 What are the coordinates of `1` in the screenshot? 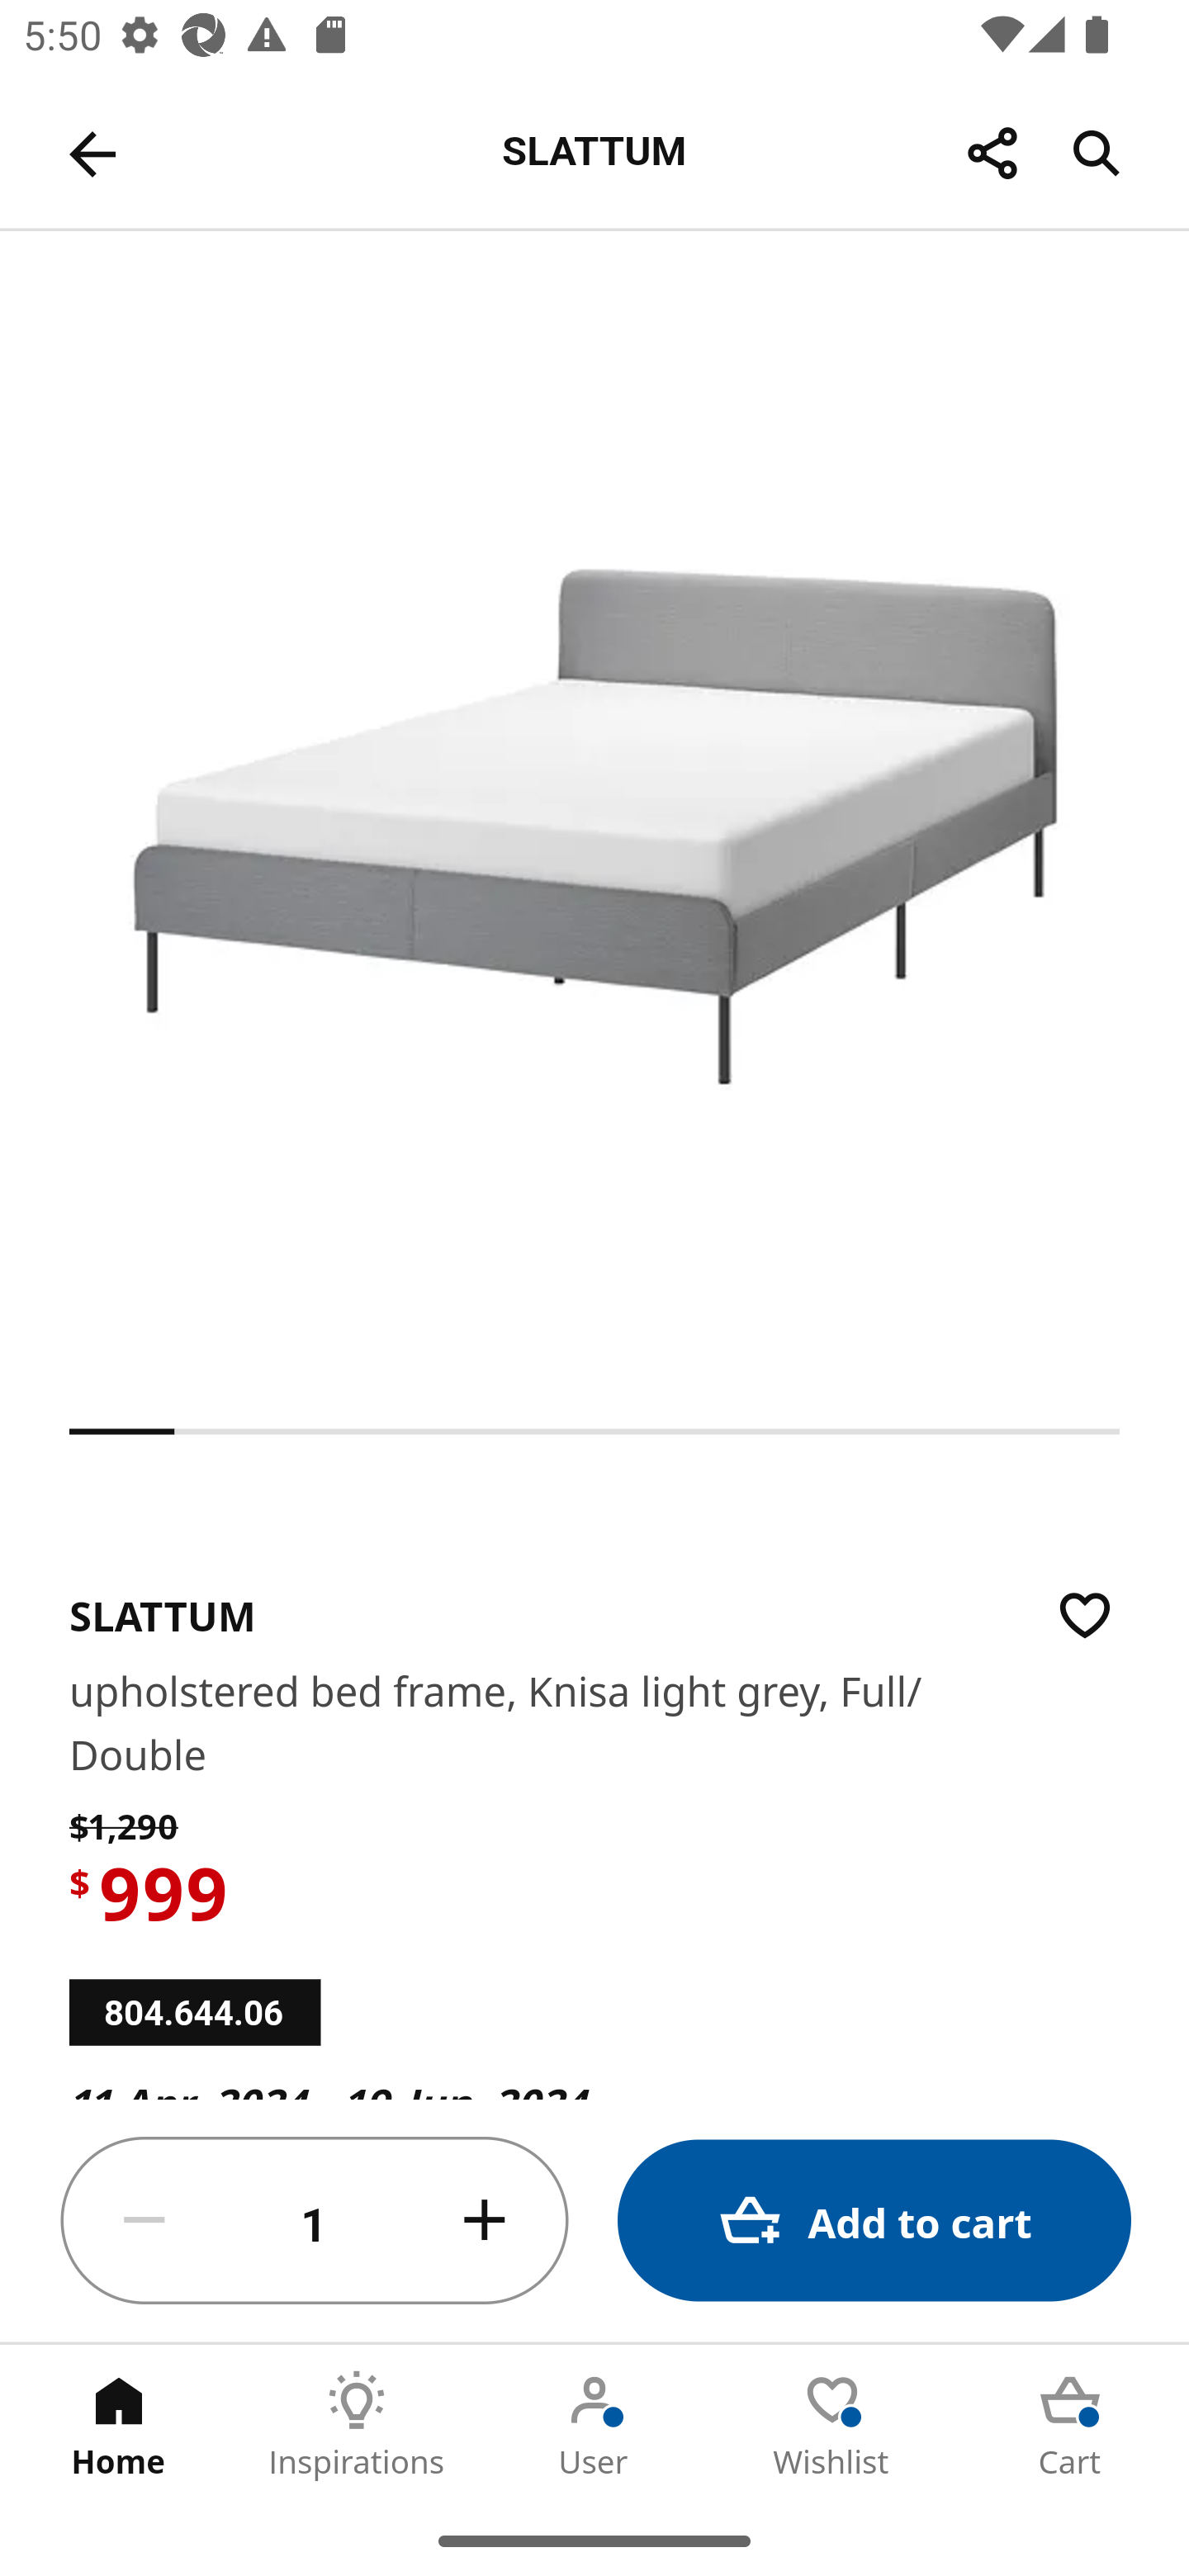 It's located at (315, 2221).